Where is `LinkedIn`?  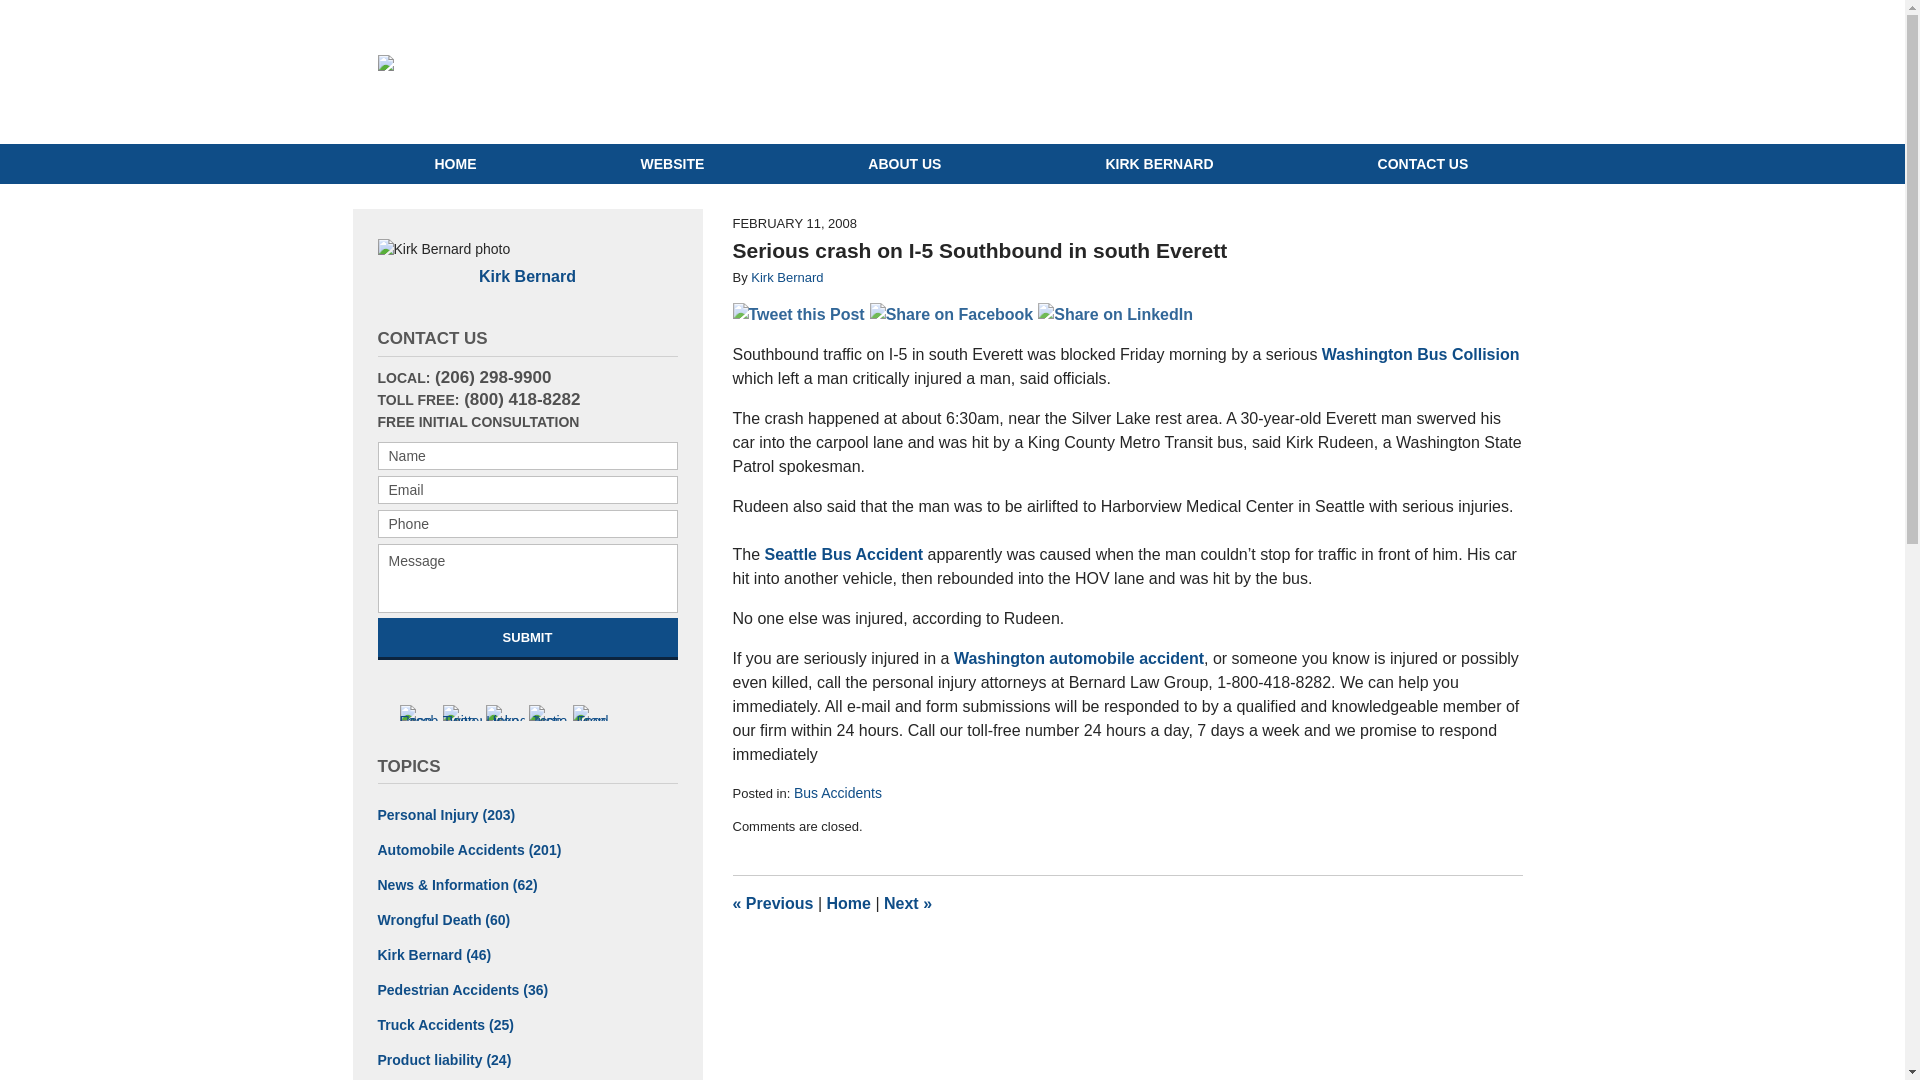
LinkedIn is located at coordinates (504, 713).